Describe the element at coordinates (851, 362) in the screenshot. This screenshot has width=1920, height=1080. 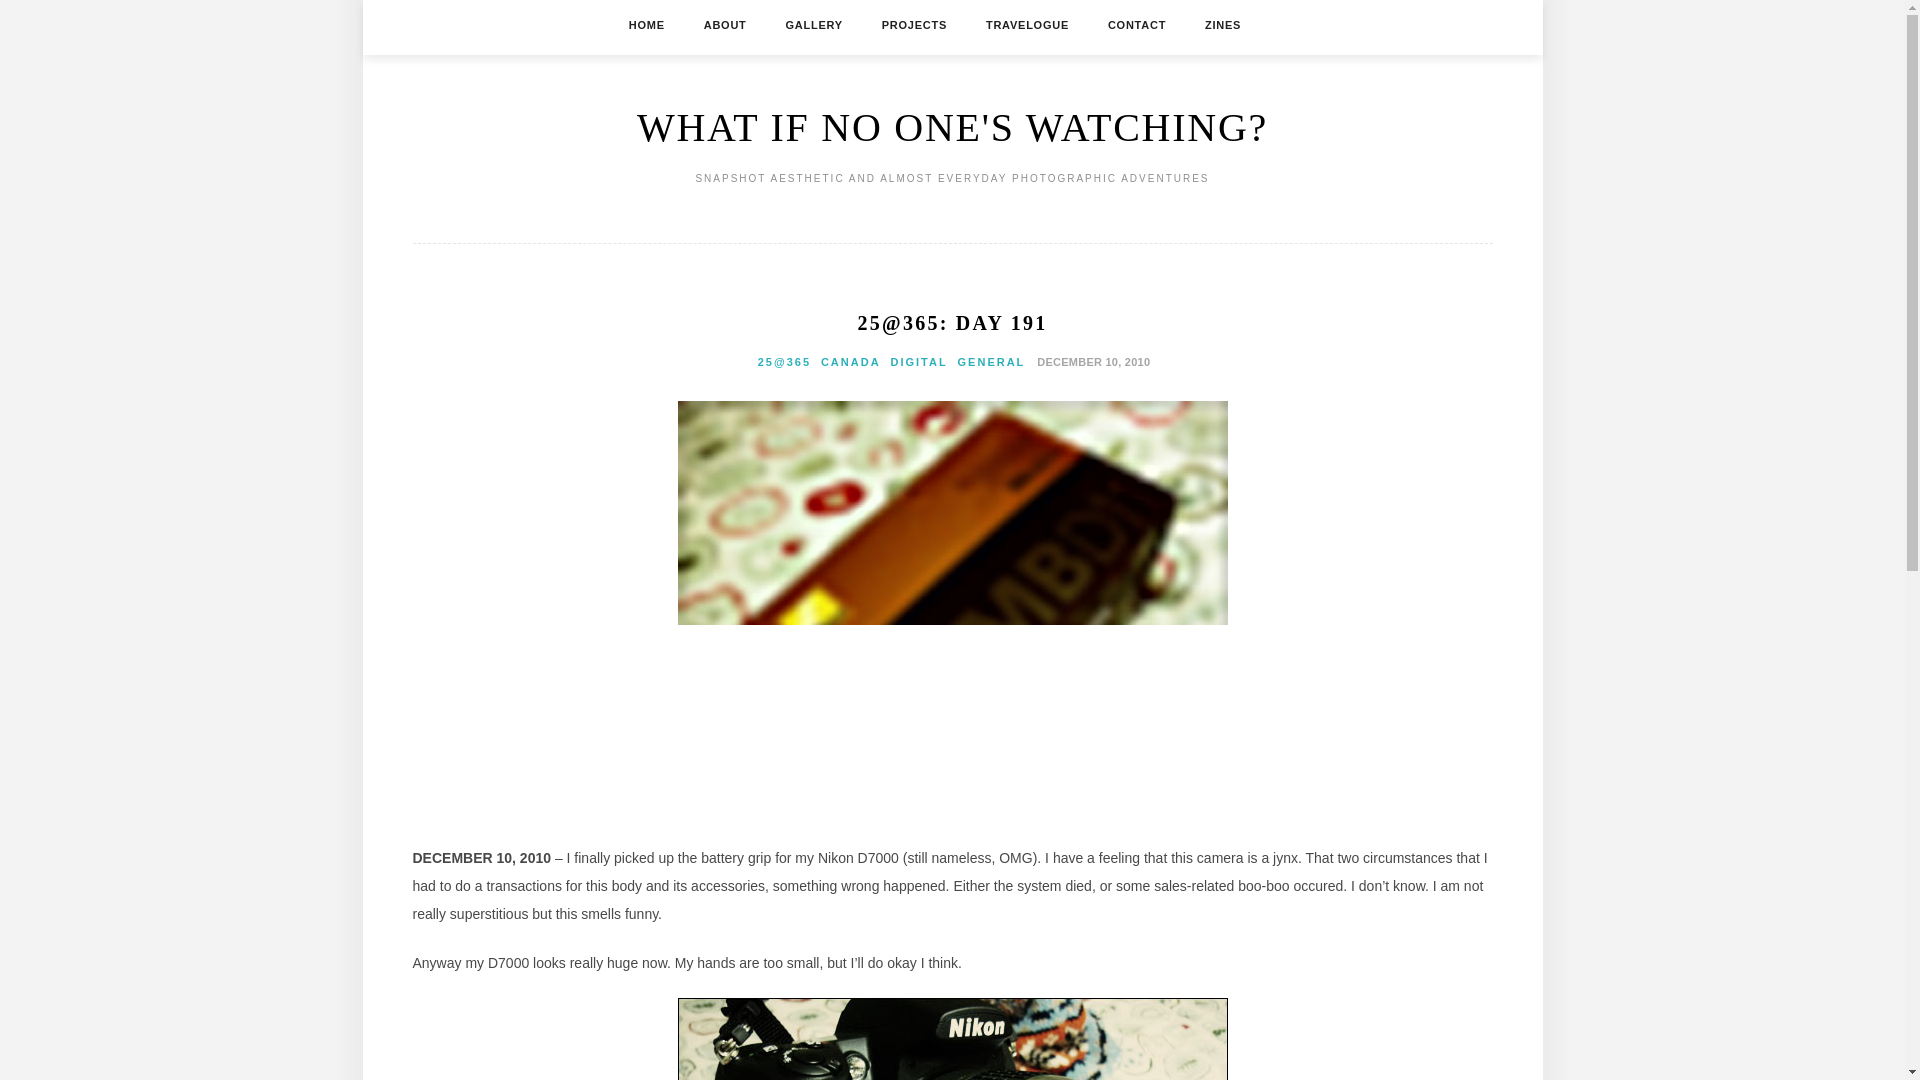
I see `CANADA` at that location.